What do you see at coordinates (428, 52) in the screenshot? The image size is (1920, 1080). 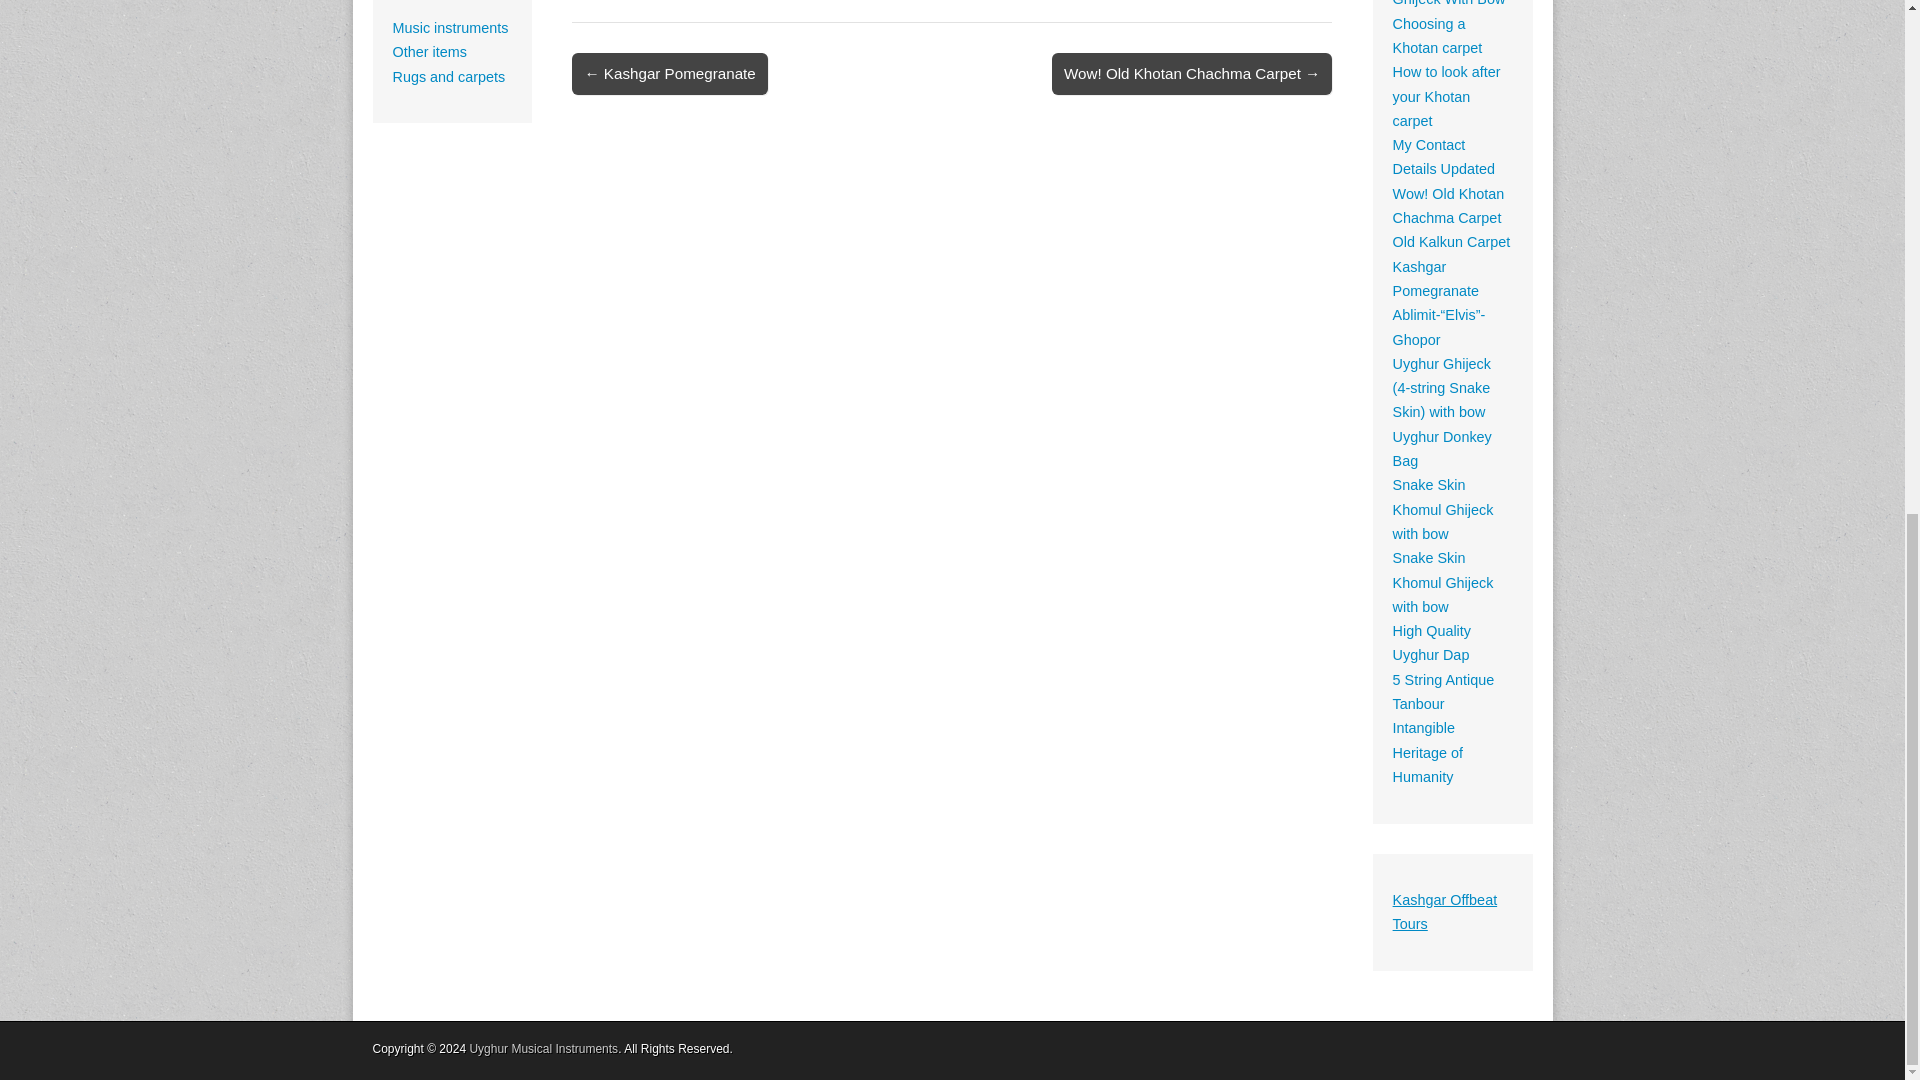 I see `Other items` at bounding box center [428, 52].